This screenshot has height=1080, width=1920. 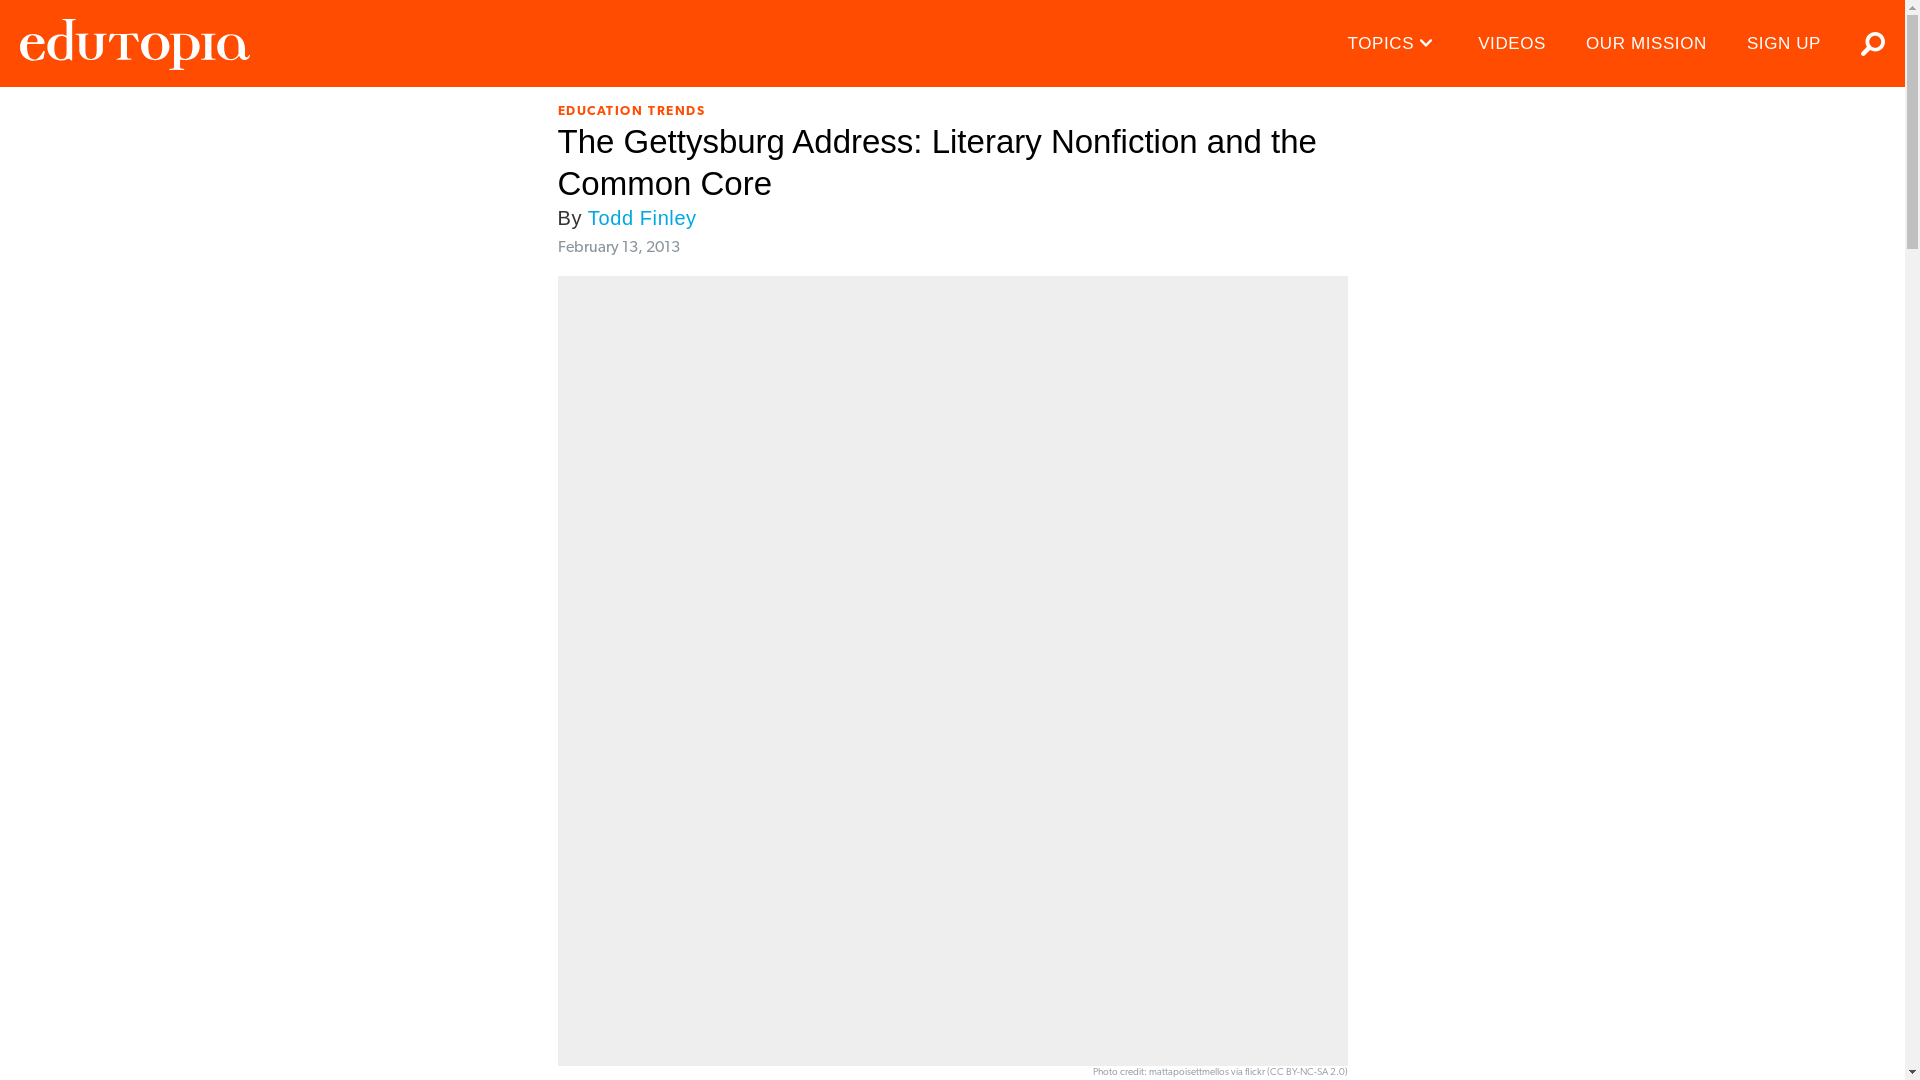 What do you see at coordinates (1784, 44) in the screenshot?
I see `SIGN UP` at bounding box center [1784, 44].